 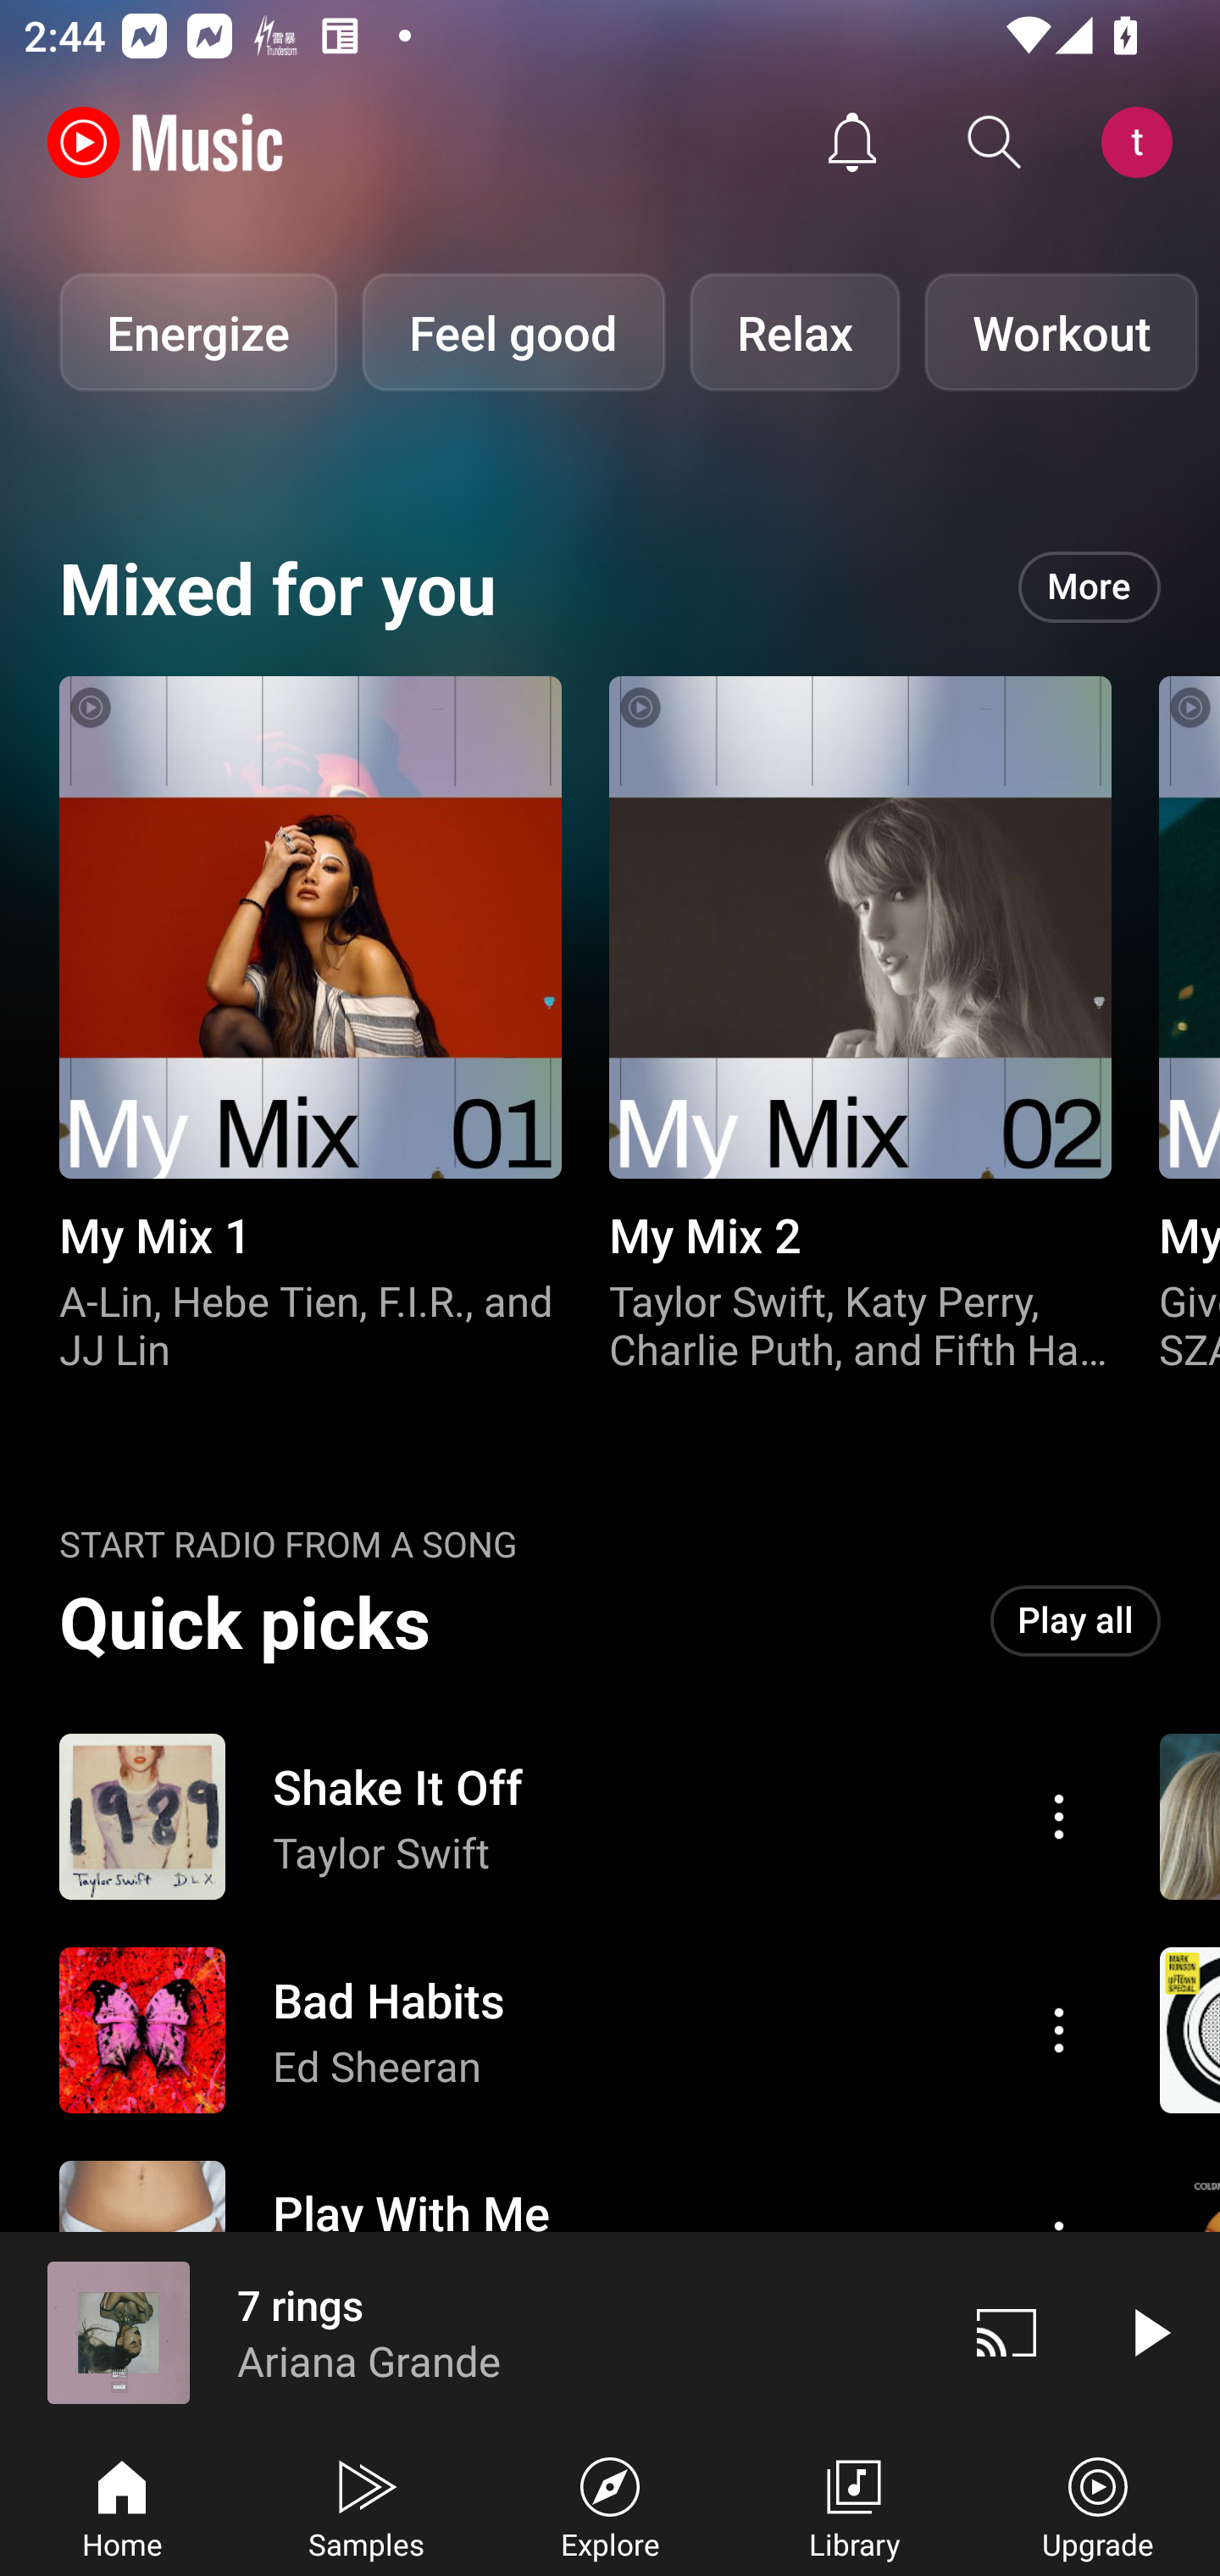 What do you see at coordinates (366, 2505) in the screenshot?
I see `Samples` at bounding box center [366, 2505].